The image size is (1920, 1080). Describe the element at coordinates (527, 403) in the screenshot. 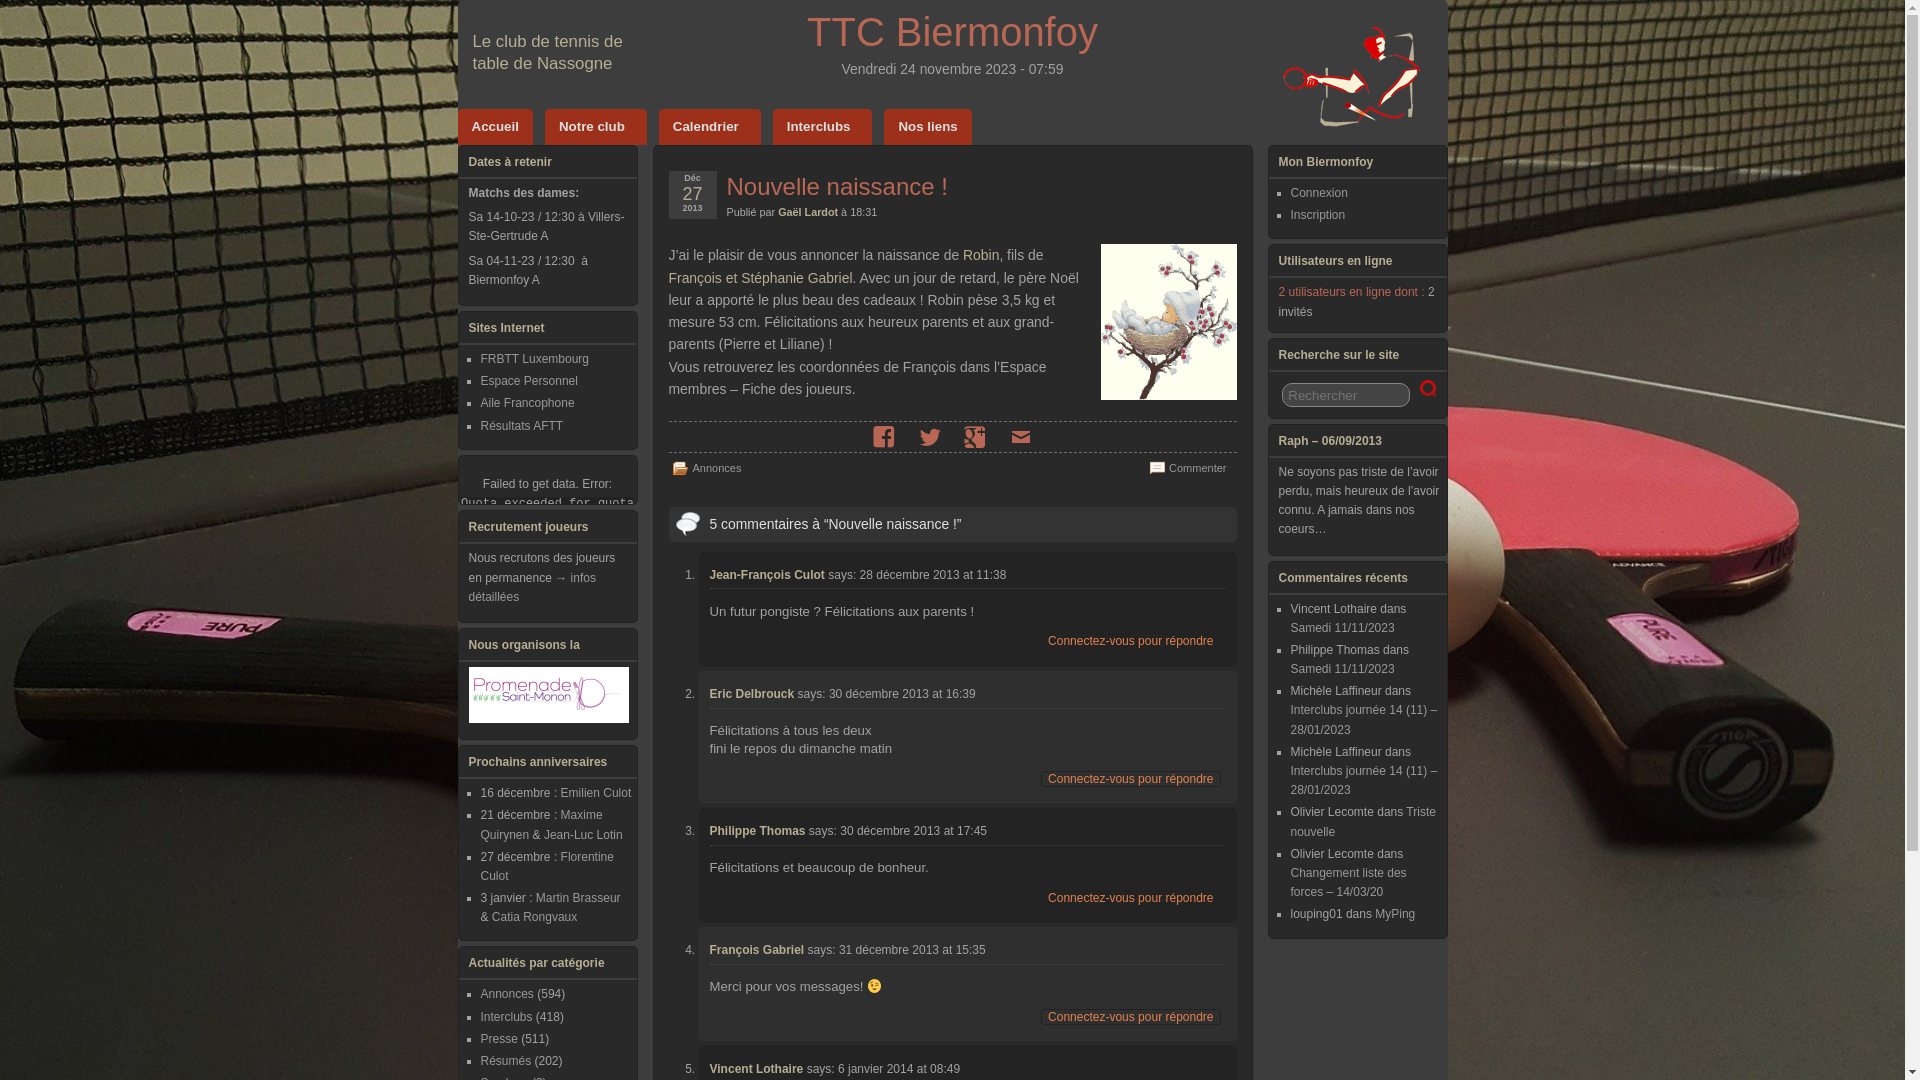

I see `Aile Francophone` at that location.